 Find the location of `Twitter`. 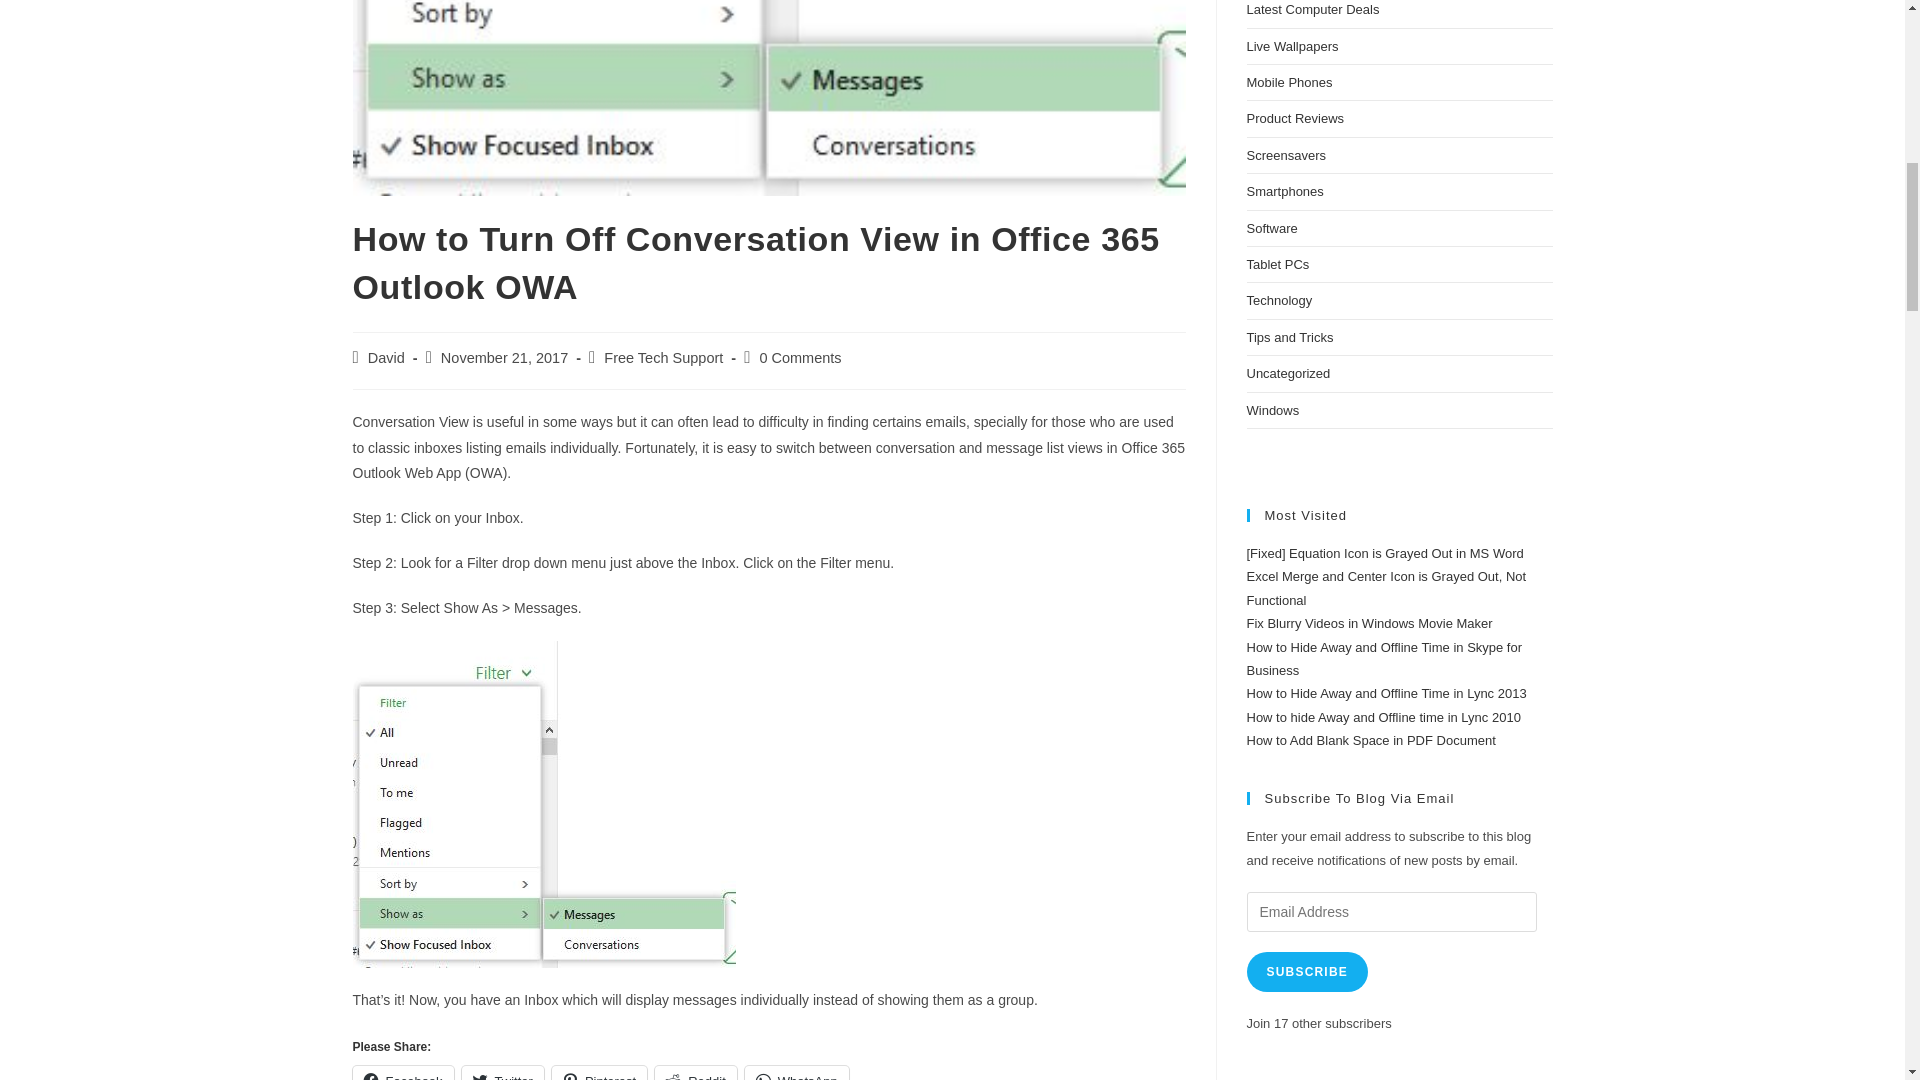

Twitter is located at coordinates (502, 1072).